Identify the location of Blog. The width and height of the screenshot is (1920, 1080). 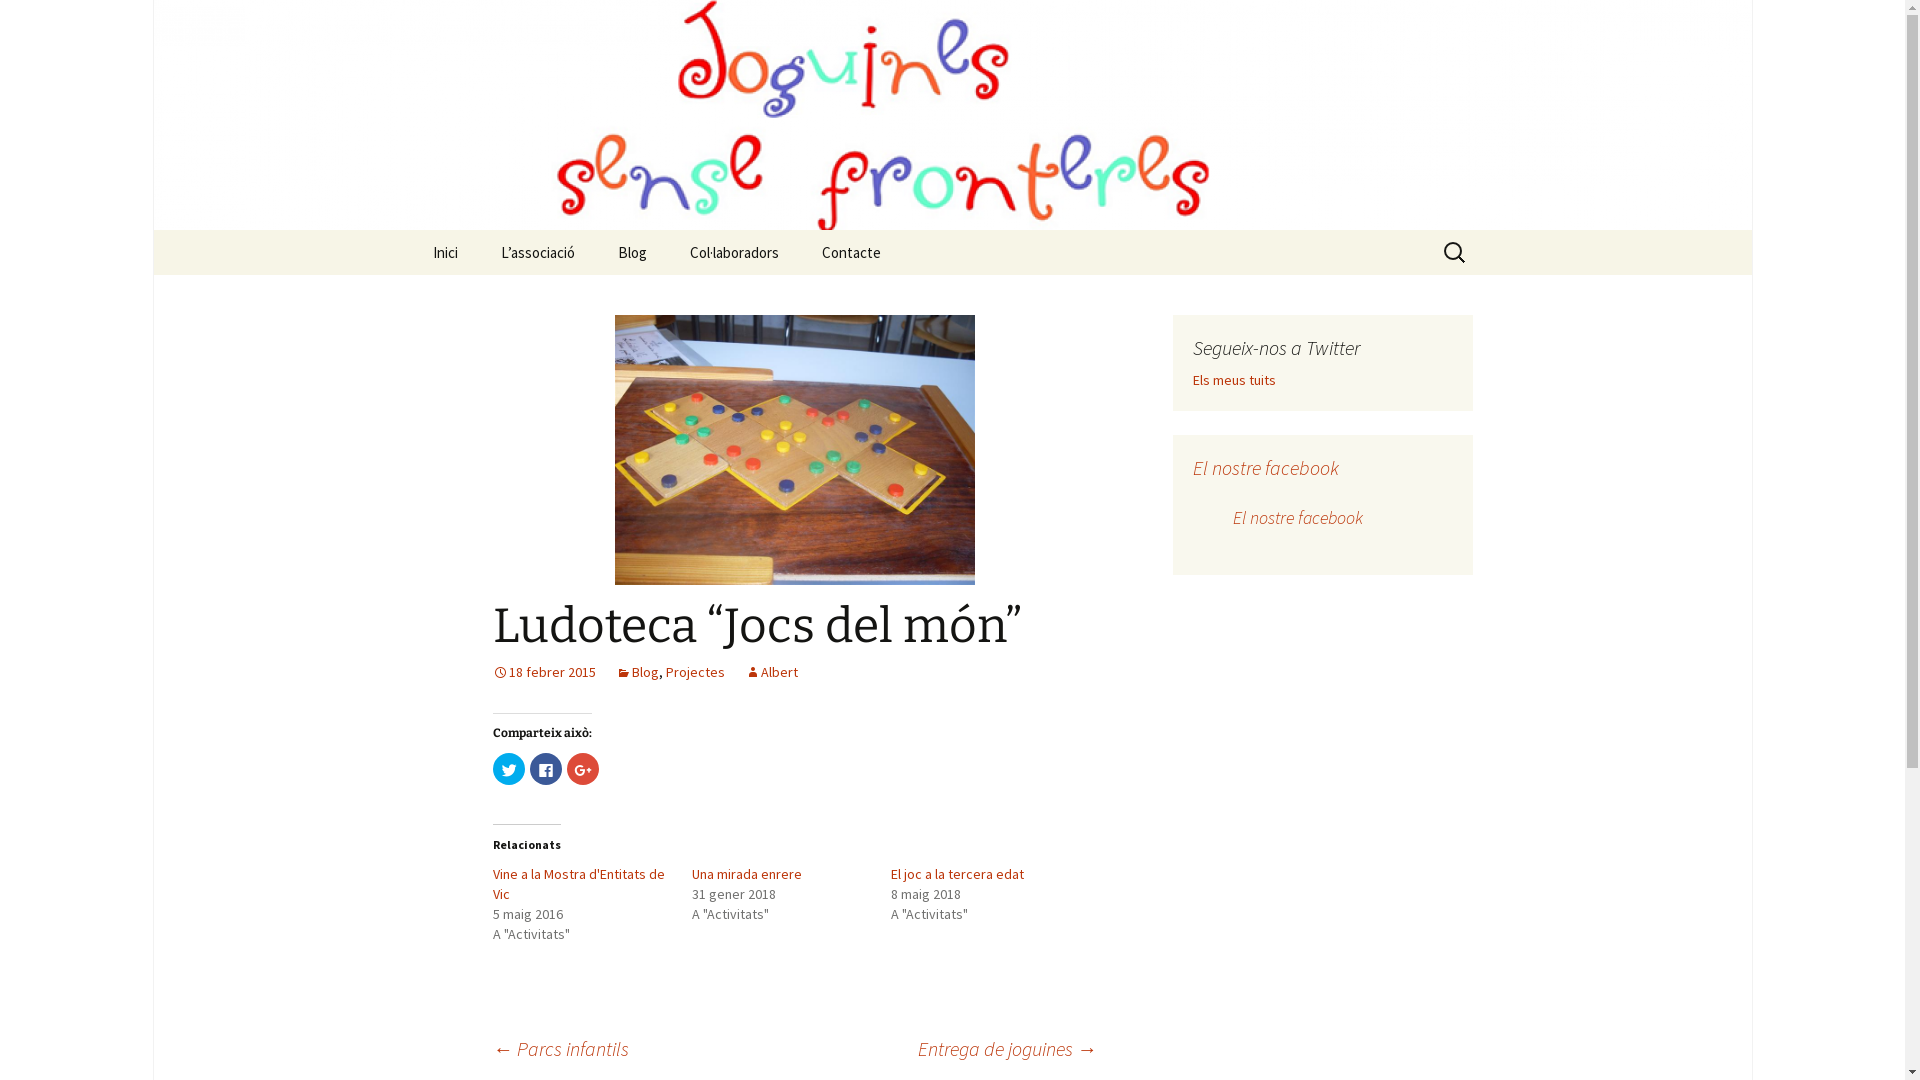
(638, 672).